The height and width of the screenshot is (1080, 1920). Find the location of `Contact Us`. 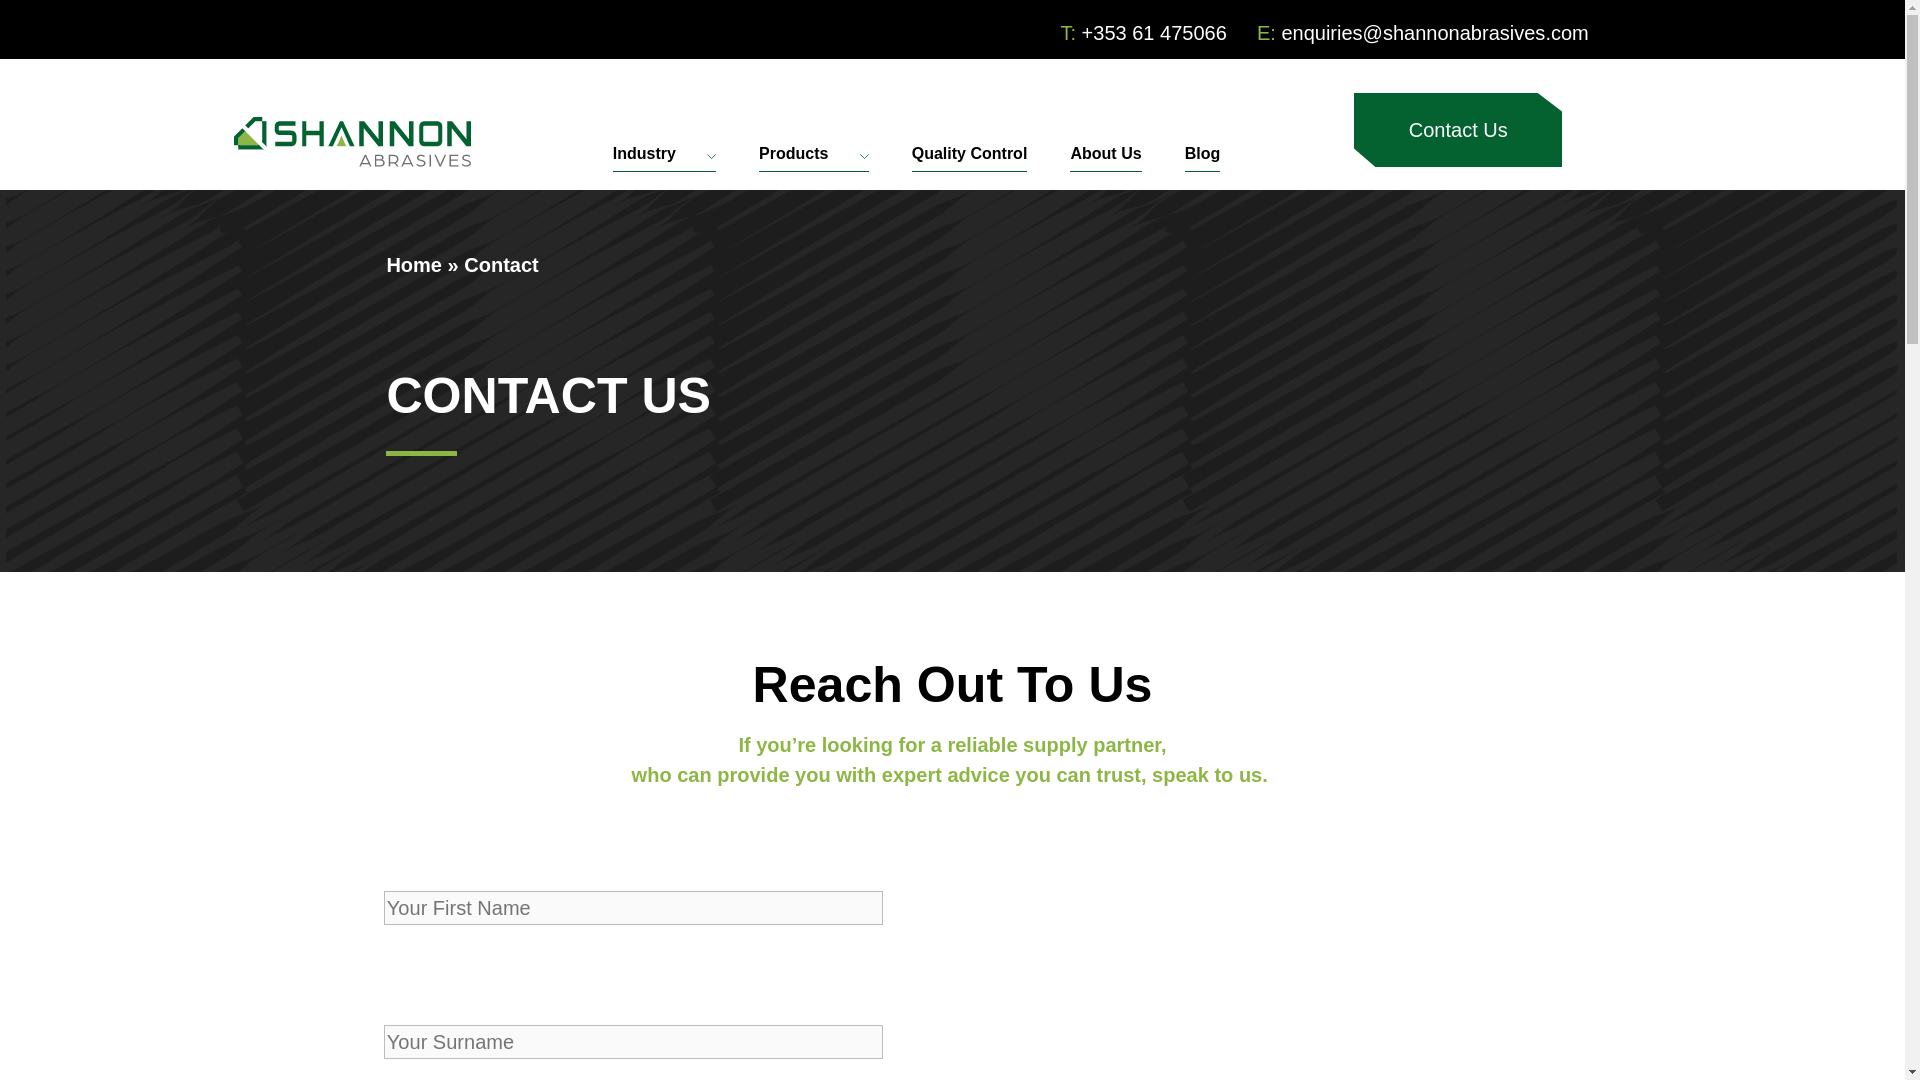

Contact Us is located at coordinates (1458, 130).